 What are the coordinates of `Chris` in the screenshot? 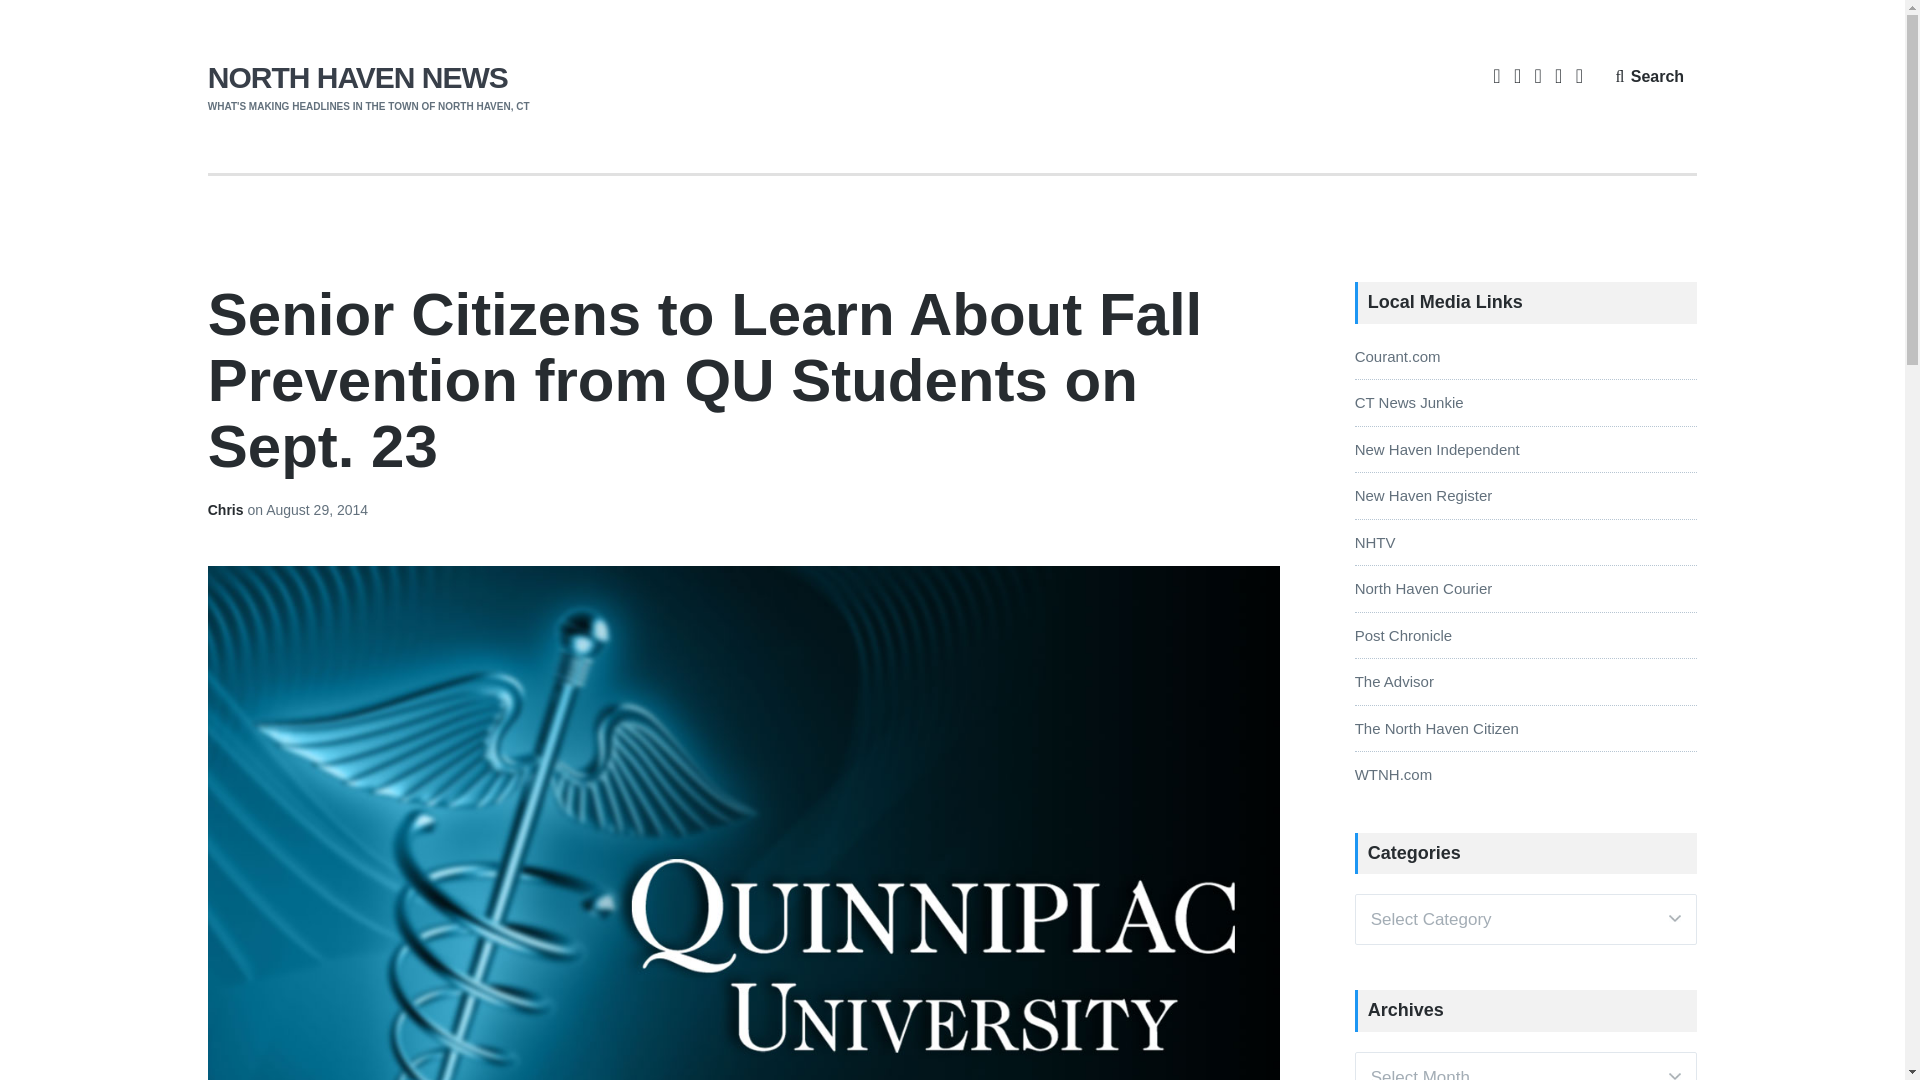 It's located at (227, 510).